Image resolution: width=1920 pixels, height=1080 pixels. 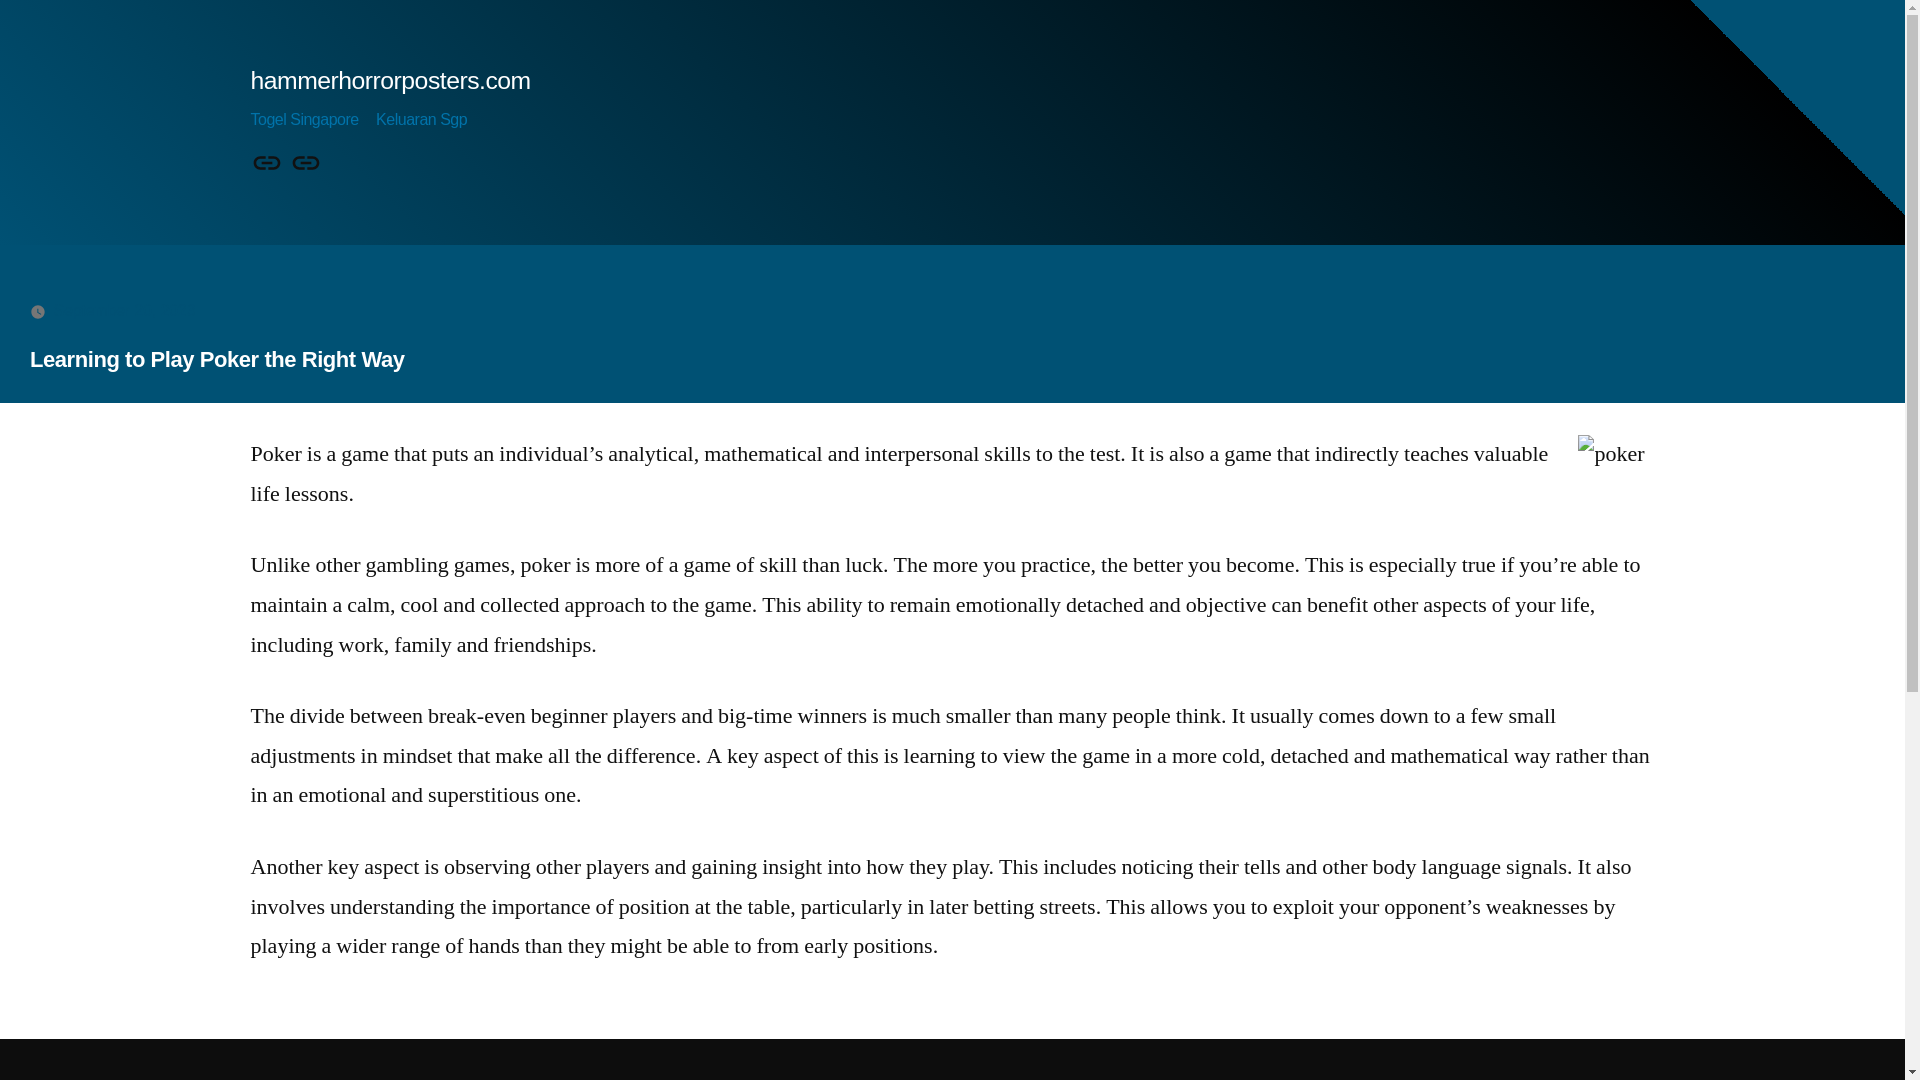 What do you see at coordinates (389, 80) in the screenshot?
I see `hammerhorrorposters.com` at bounding box center [389, 80].